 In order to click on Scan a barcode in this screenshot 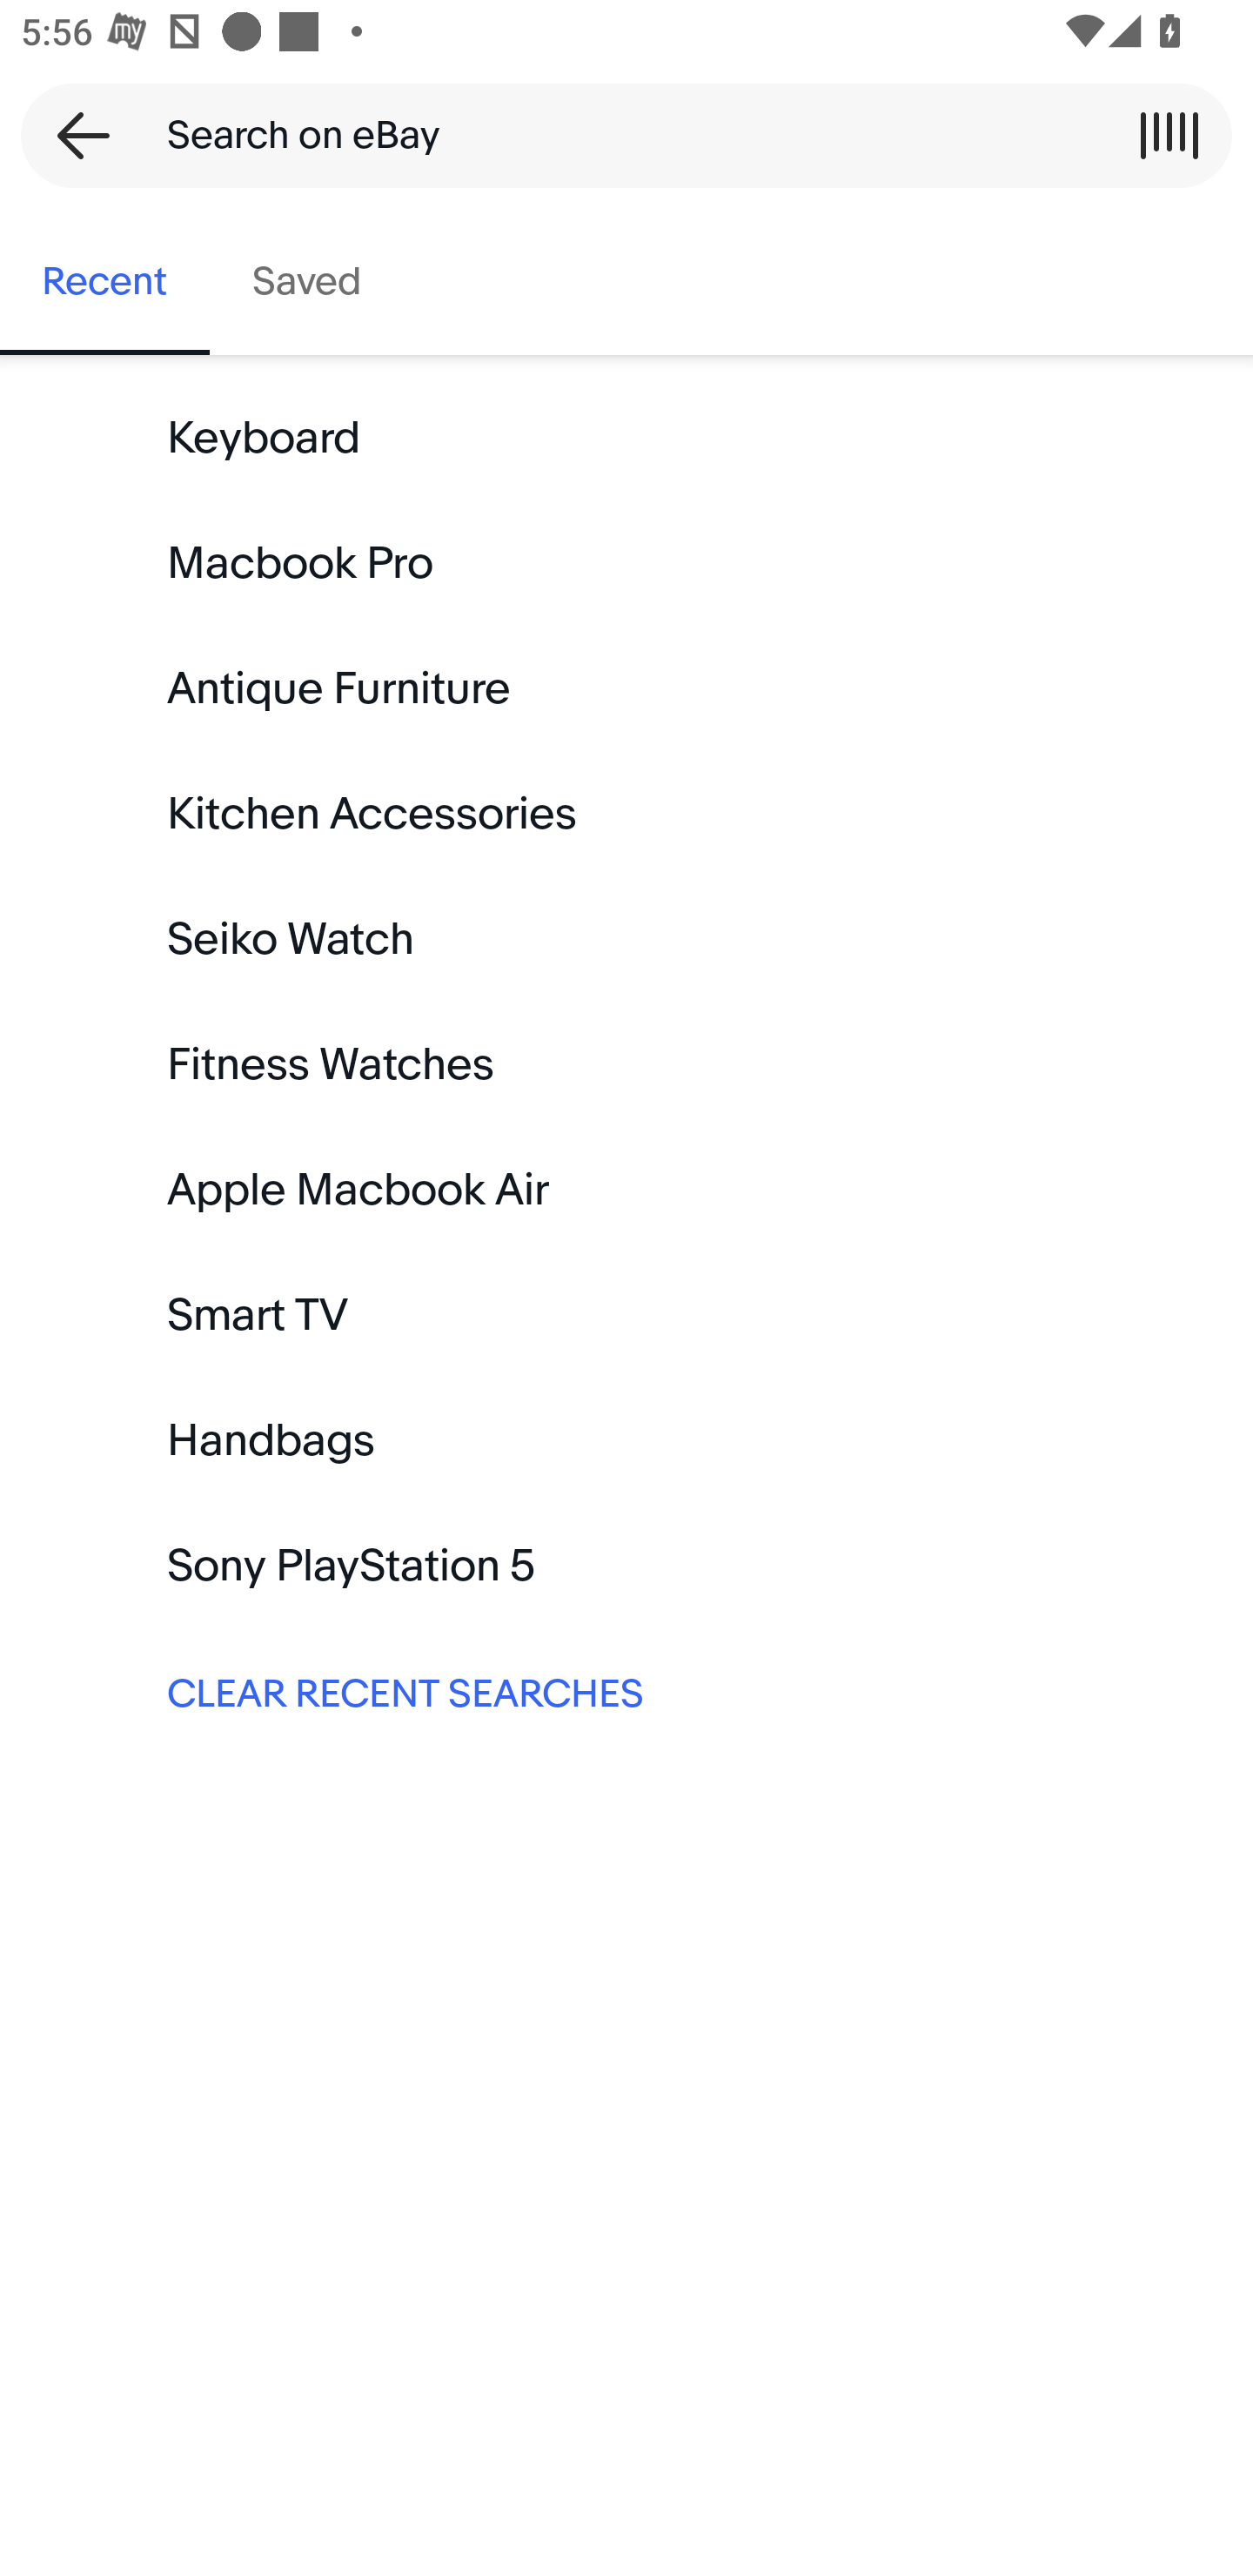, I will do `click(1169, 135)`.